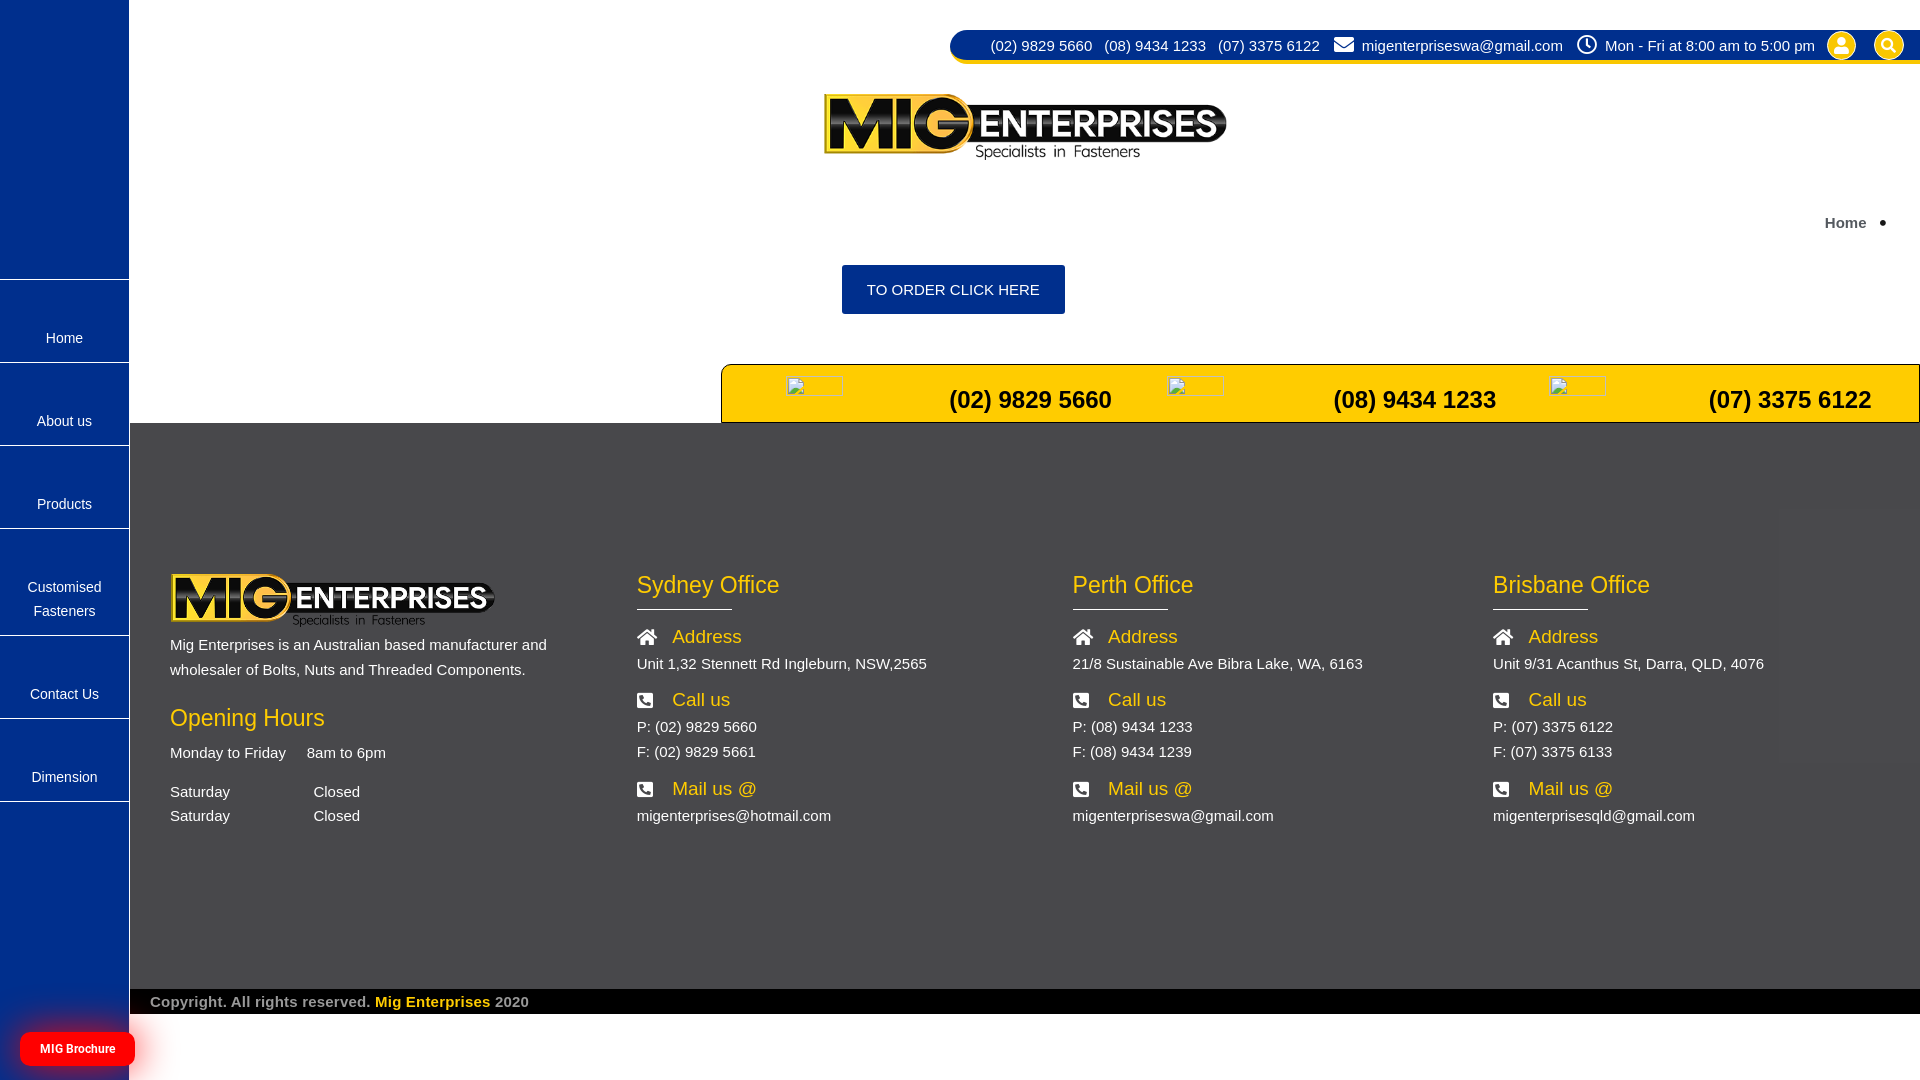 Image resolution: width=1920 pixels, height=1080 pixels. What do you see at coordinates (1030, 400) in the screenshot?
I see `(02) 9829 5660` at bounding box center [1030, 400].